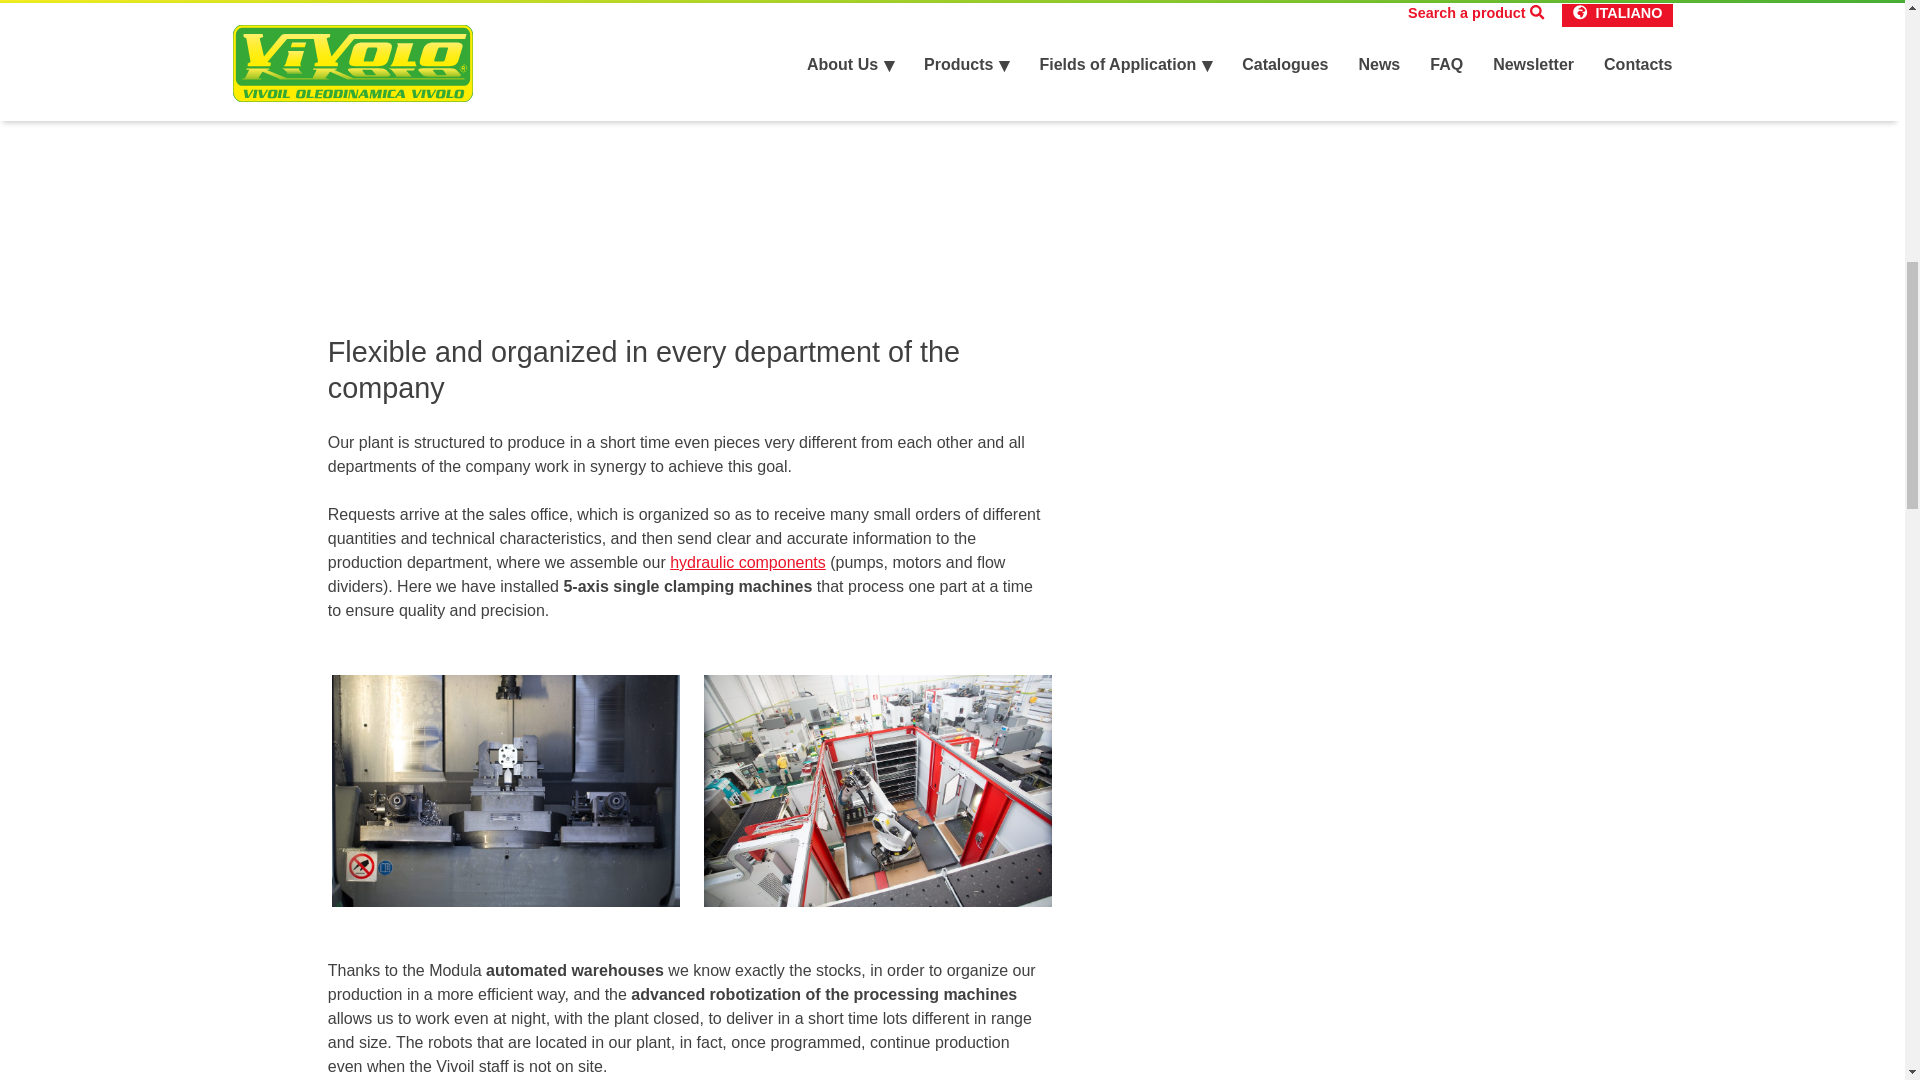  I want to click on Machinery to produce hydraulic pumps, so click(506, 791).